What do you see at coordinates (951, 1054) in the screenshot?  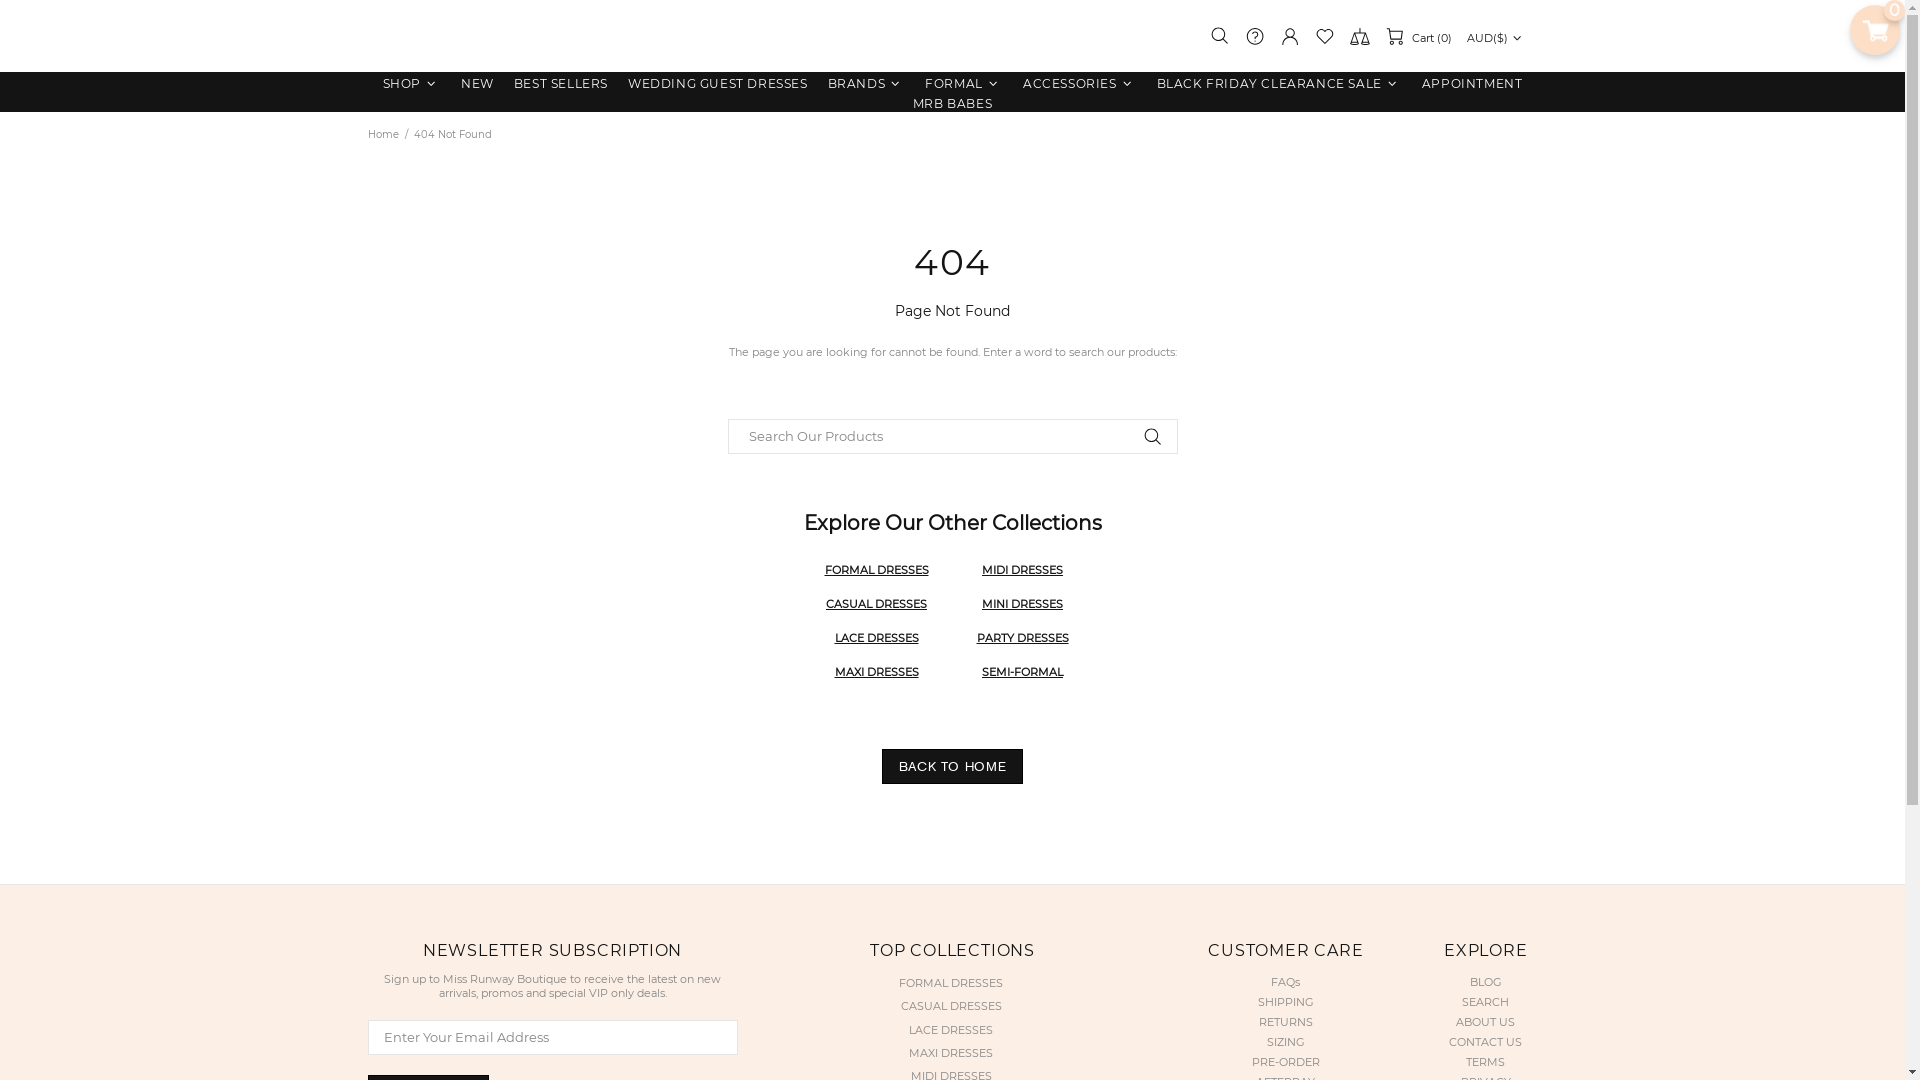 I see `MAXI DRESSES` at bounding box center [951, 1054].